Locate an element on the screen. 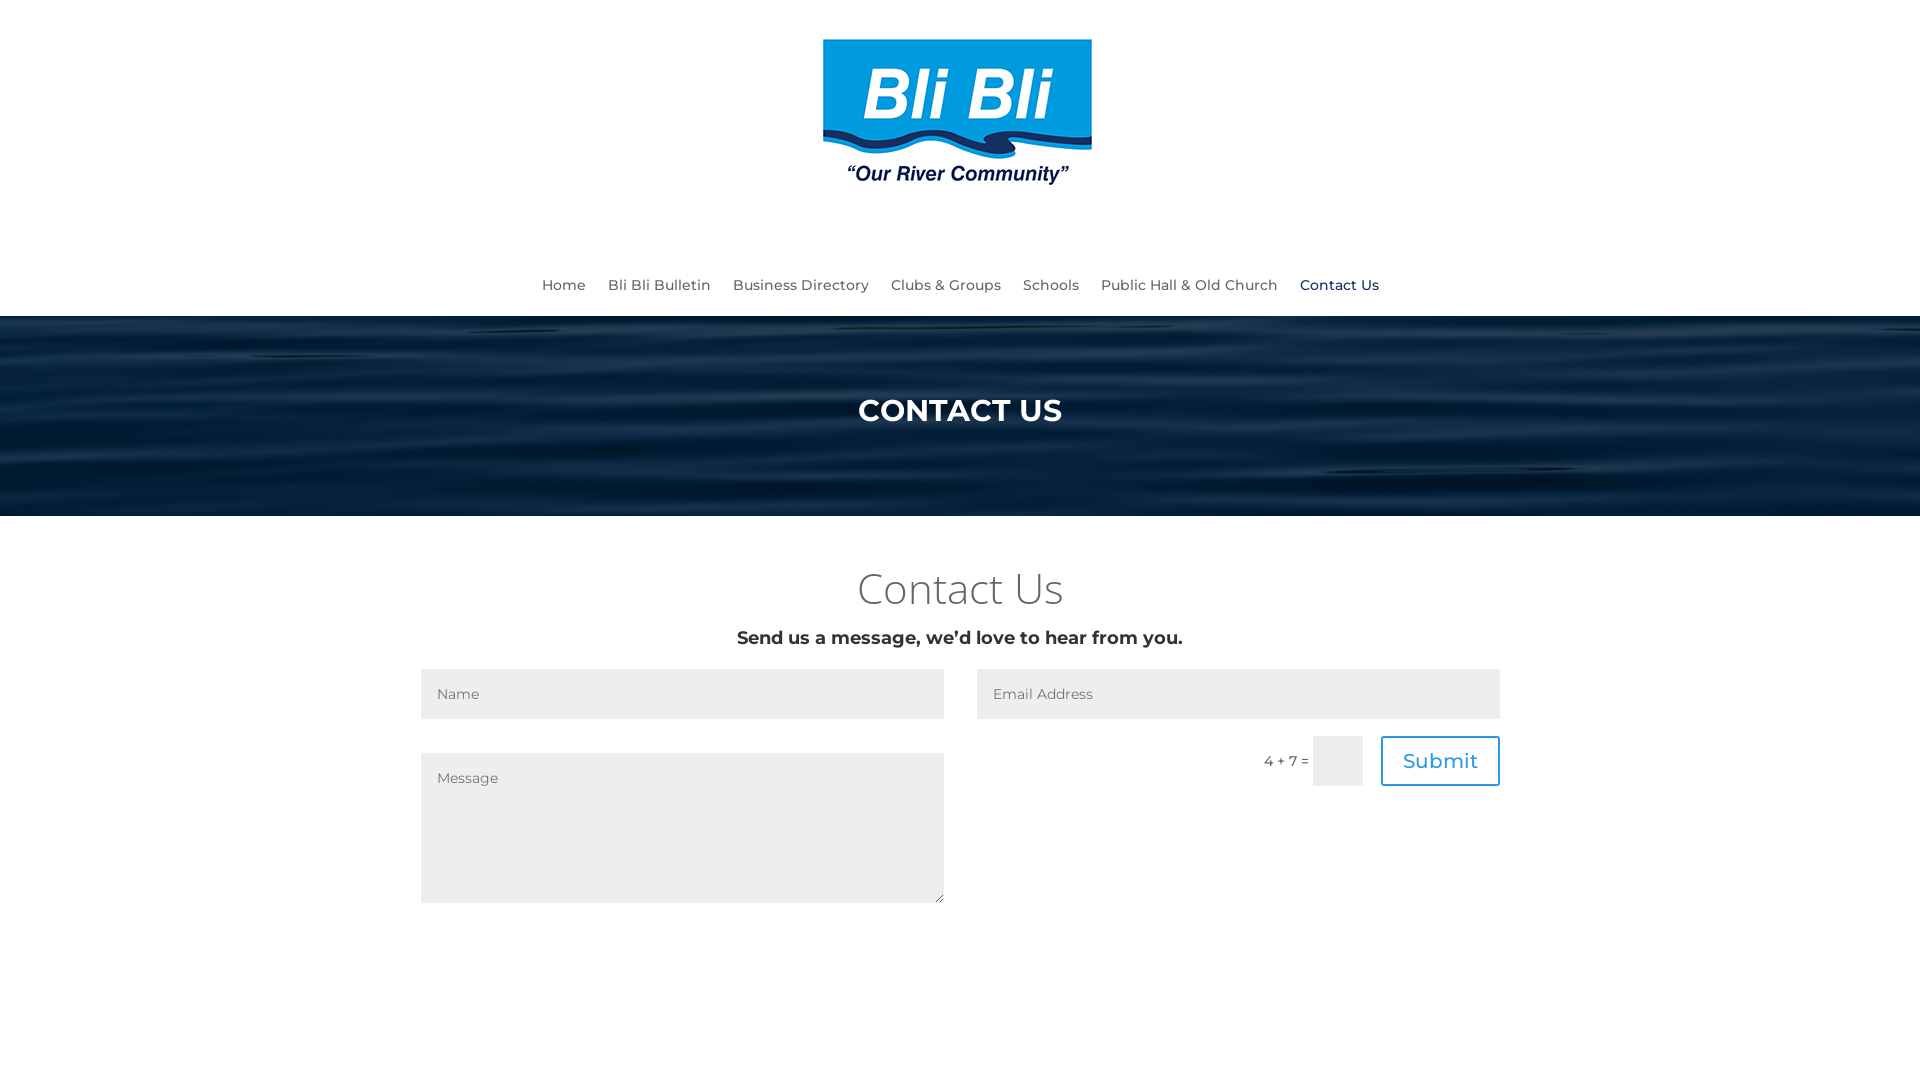 The height and width of the screenshot is (1080, 1920). Bli Bli Bulletin is located at coordinates (660, 300).